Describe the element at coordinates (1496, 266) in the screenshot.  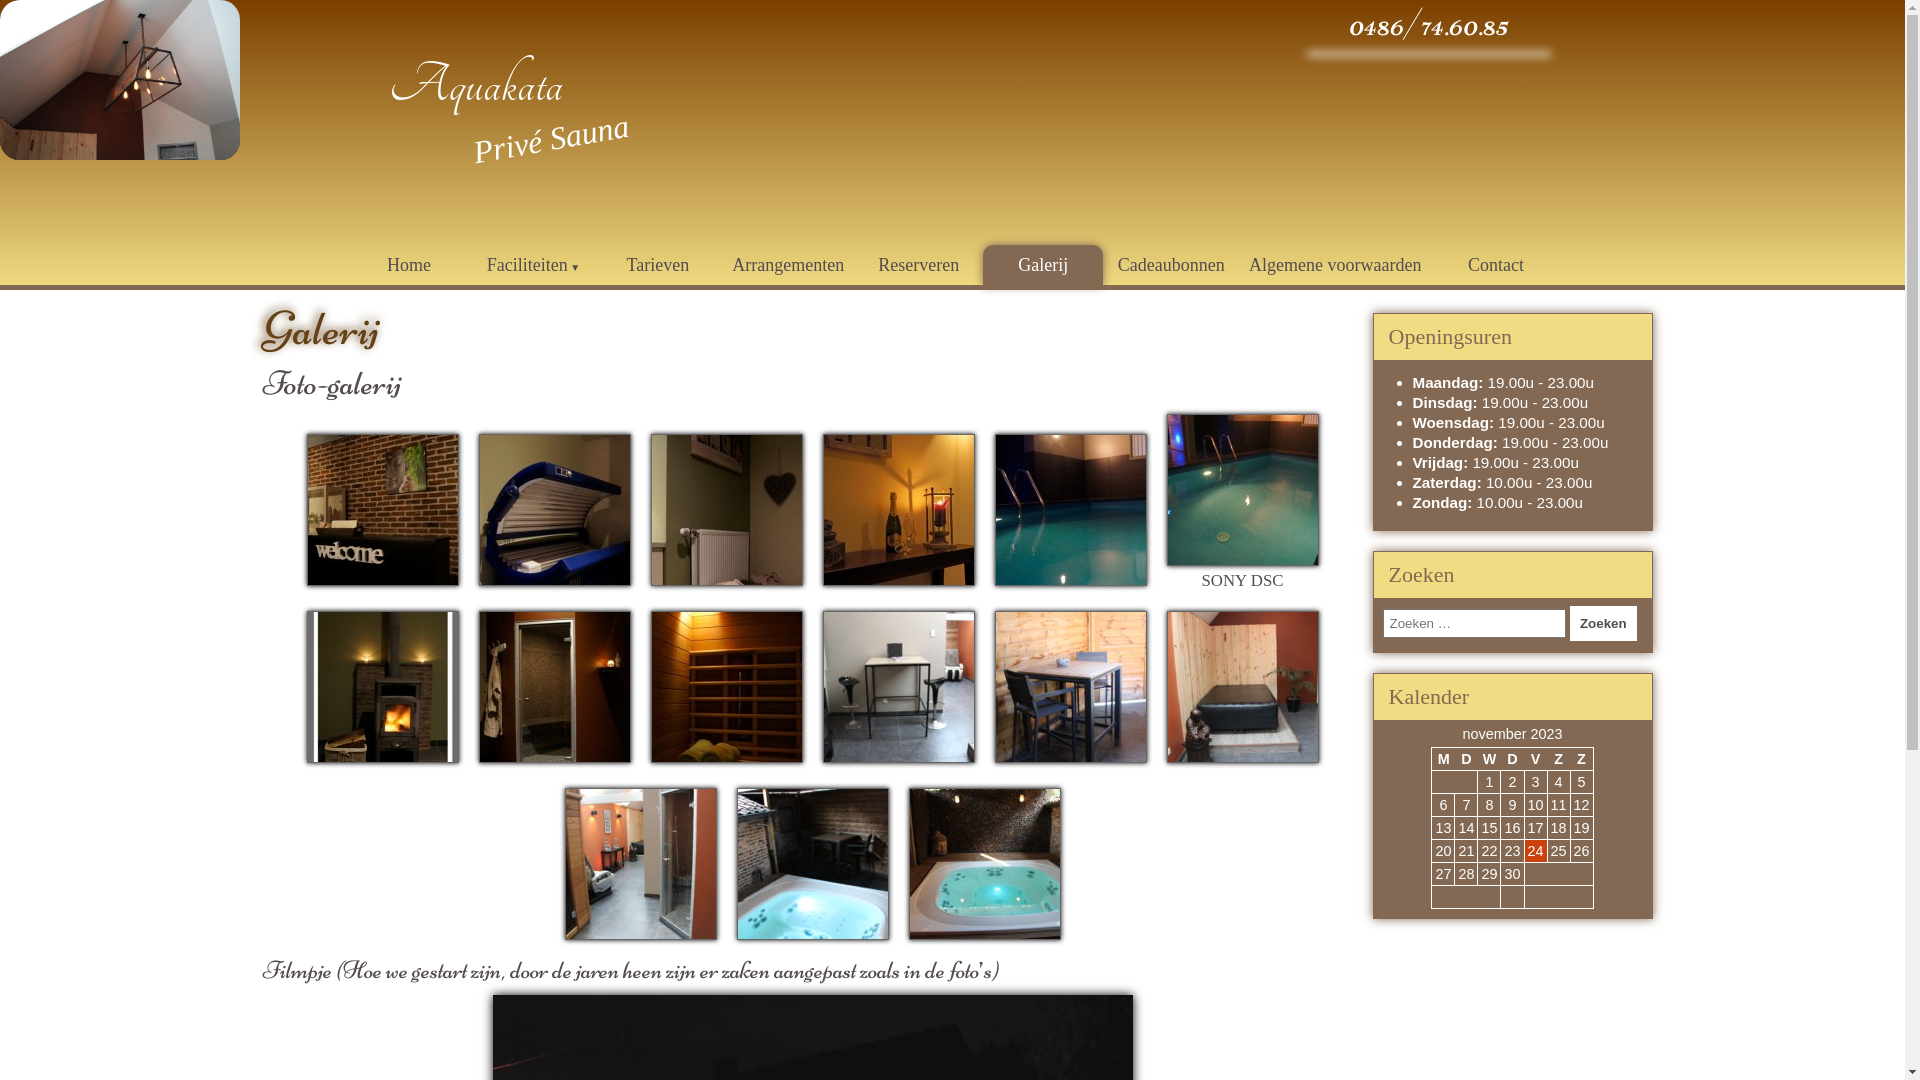
I see `Contact` at that location.